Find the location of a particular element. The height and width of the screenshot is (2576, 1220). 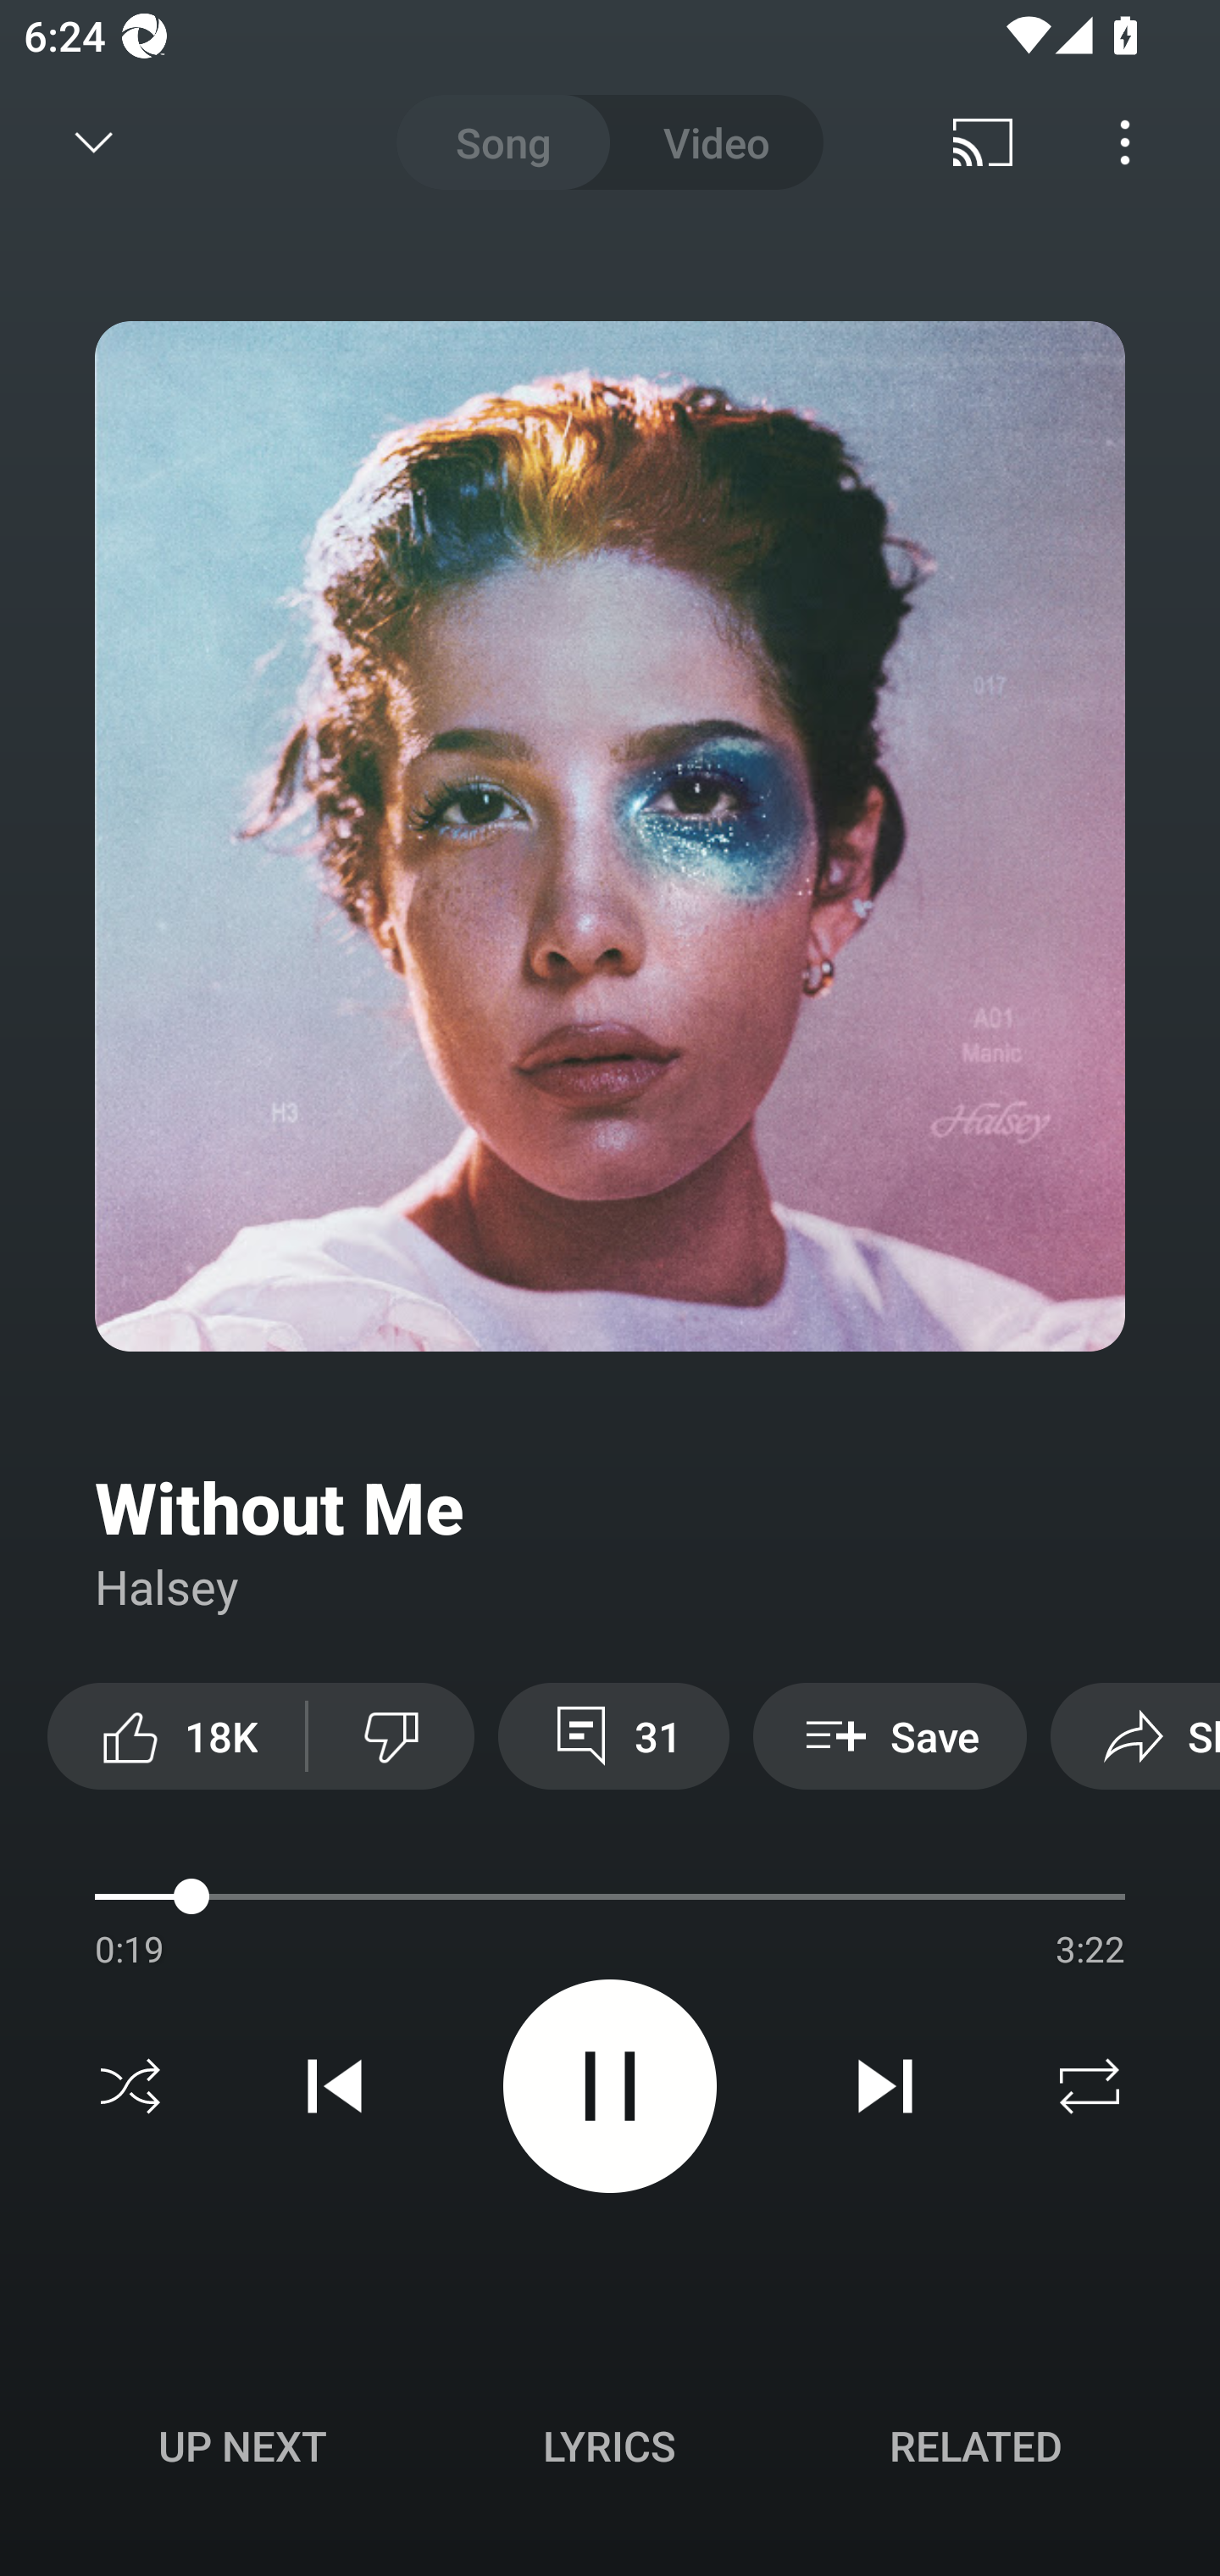

Up next UP NEXT Lyrics LYRICS Related RELATED is located at coordinates (610, 2451).